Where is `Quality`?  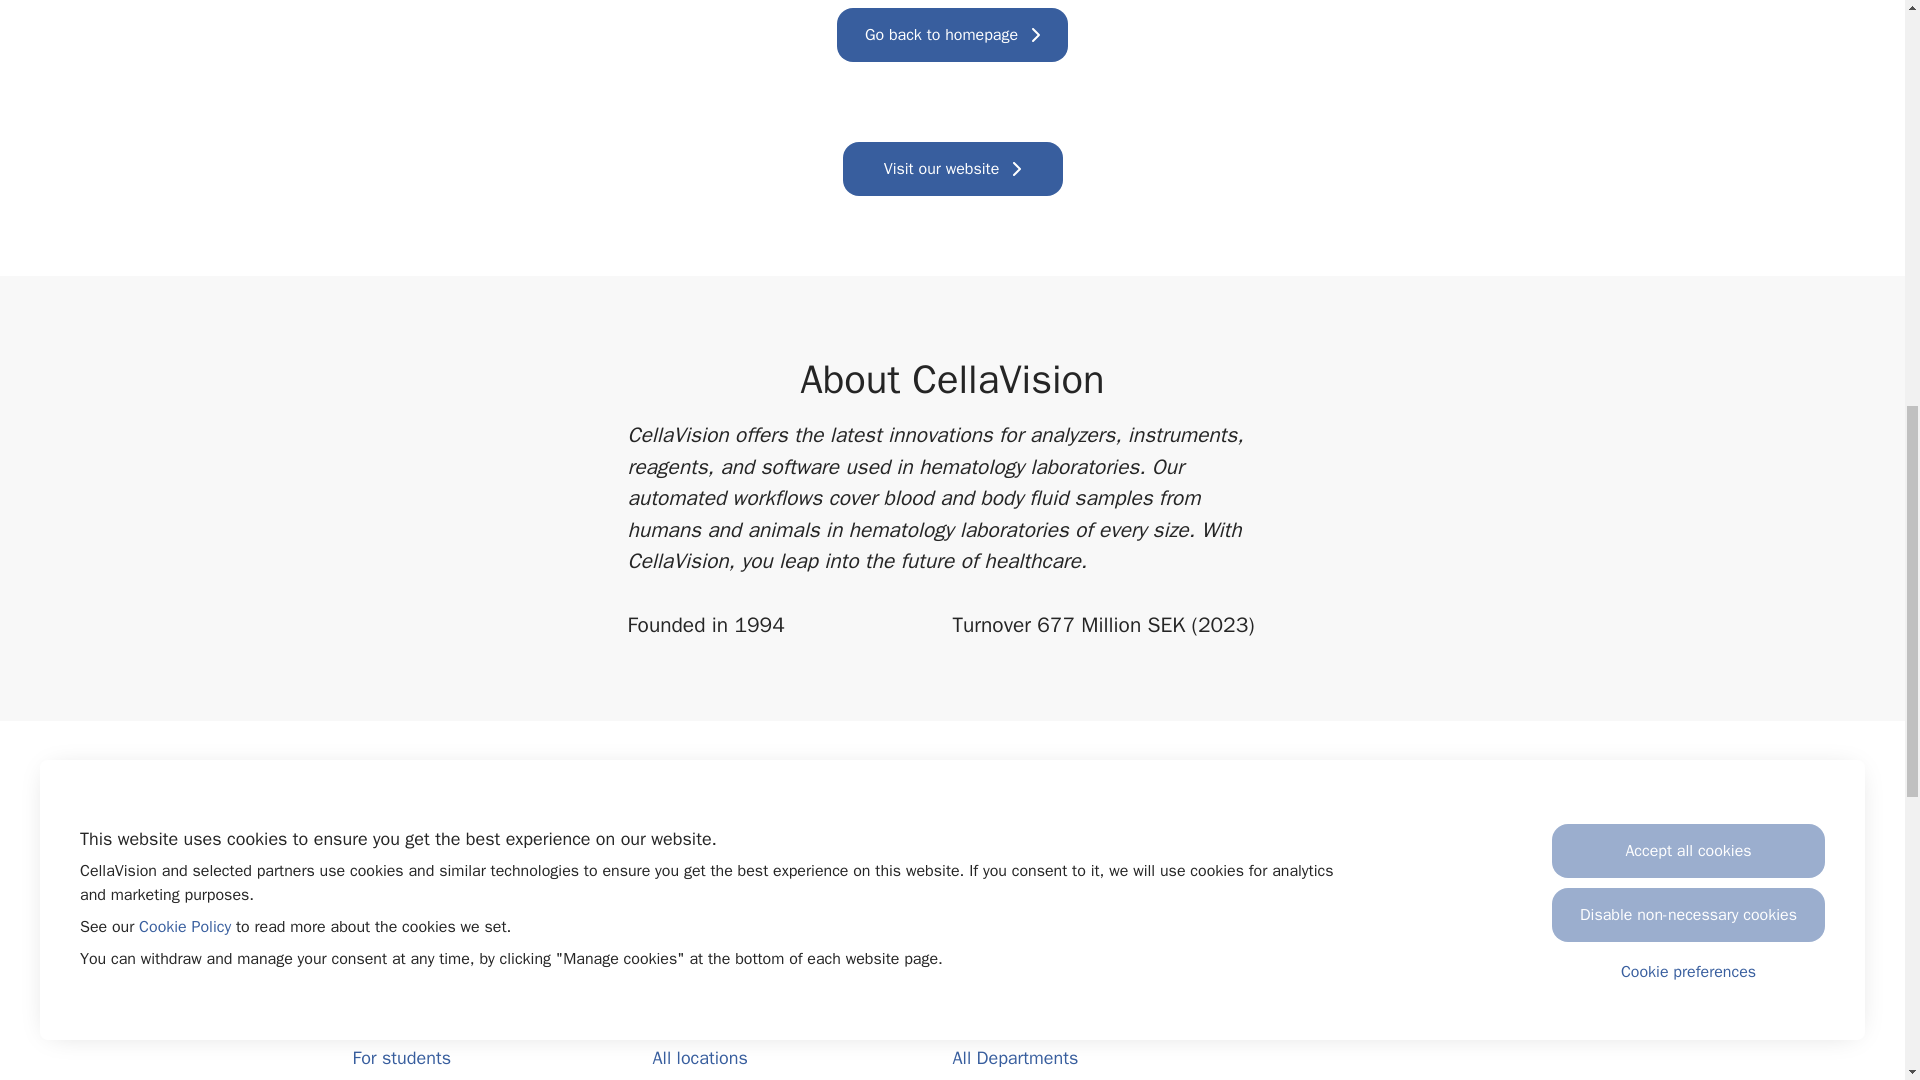 Quality is located at coordinates (978, 856).